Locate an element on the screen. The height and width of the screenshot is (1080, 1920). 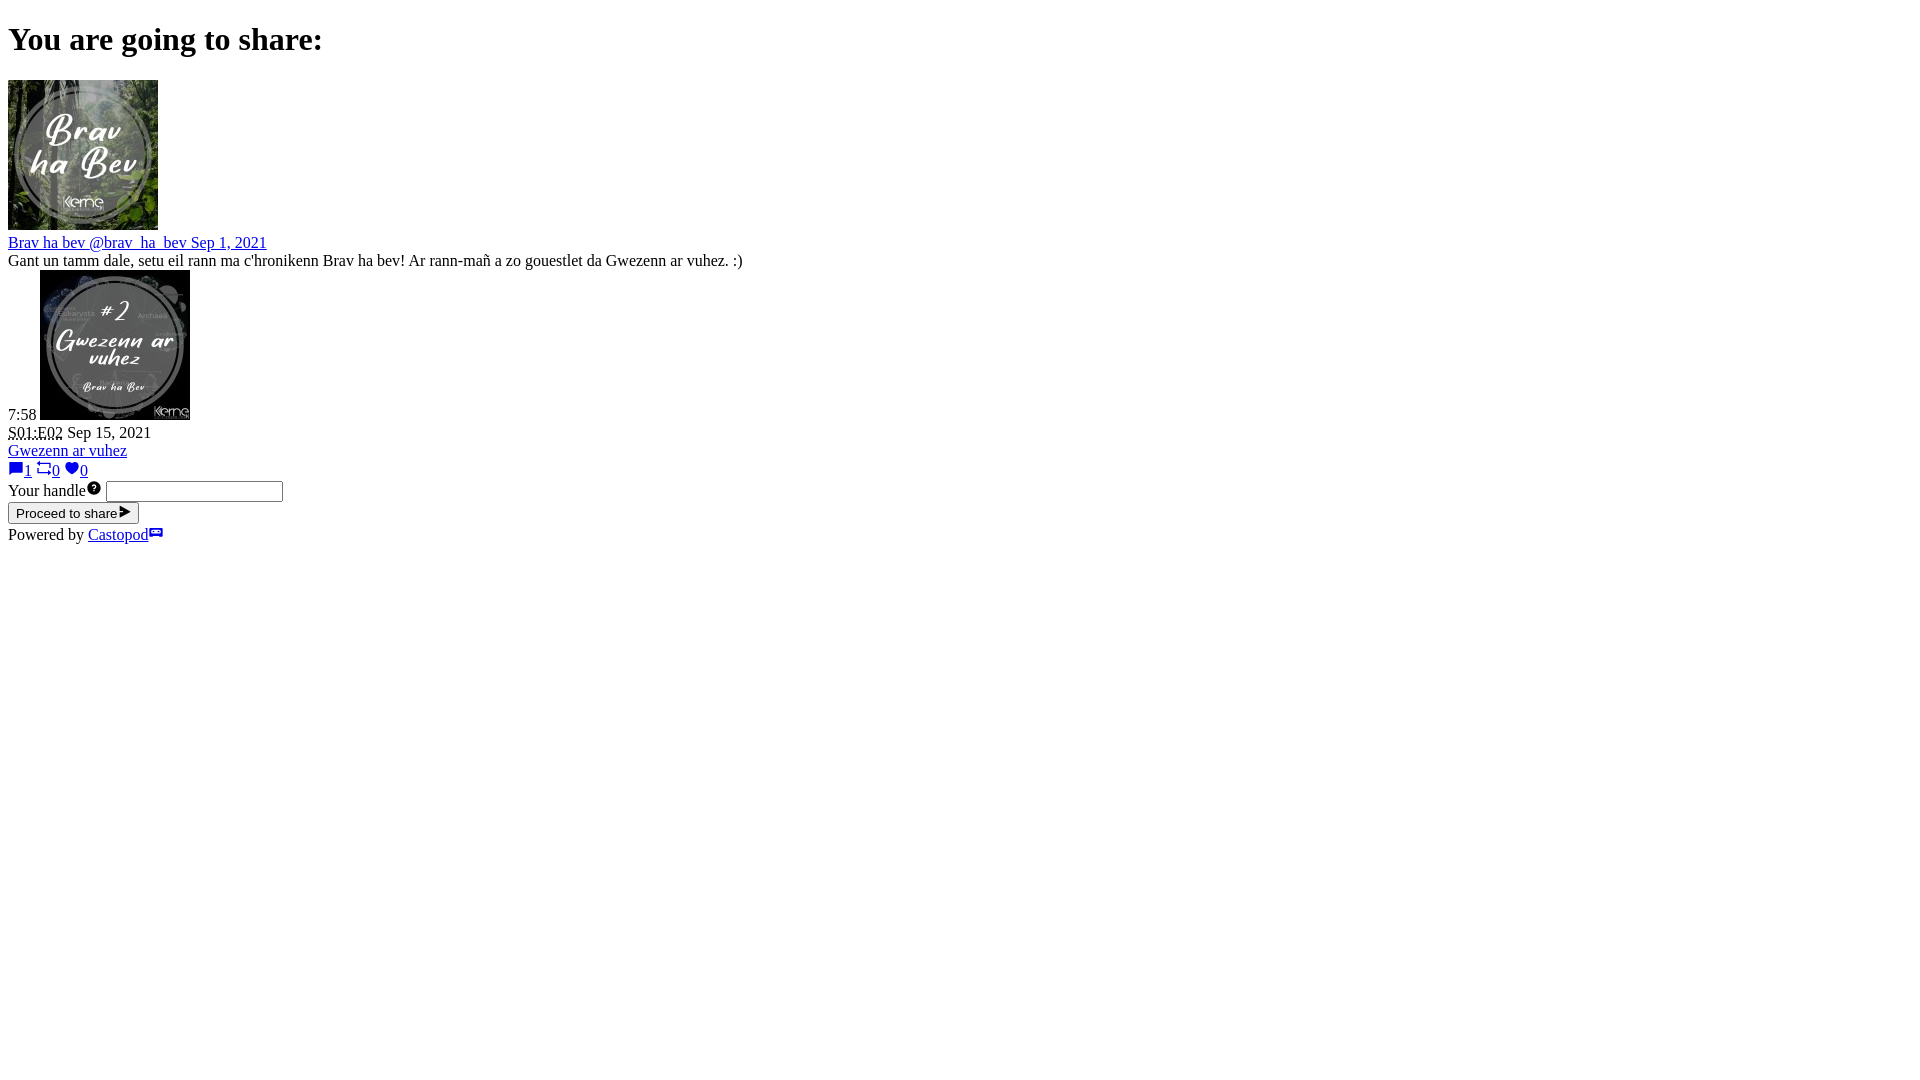
0 is located at coordinates (76, 470).